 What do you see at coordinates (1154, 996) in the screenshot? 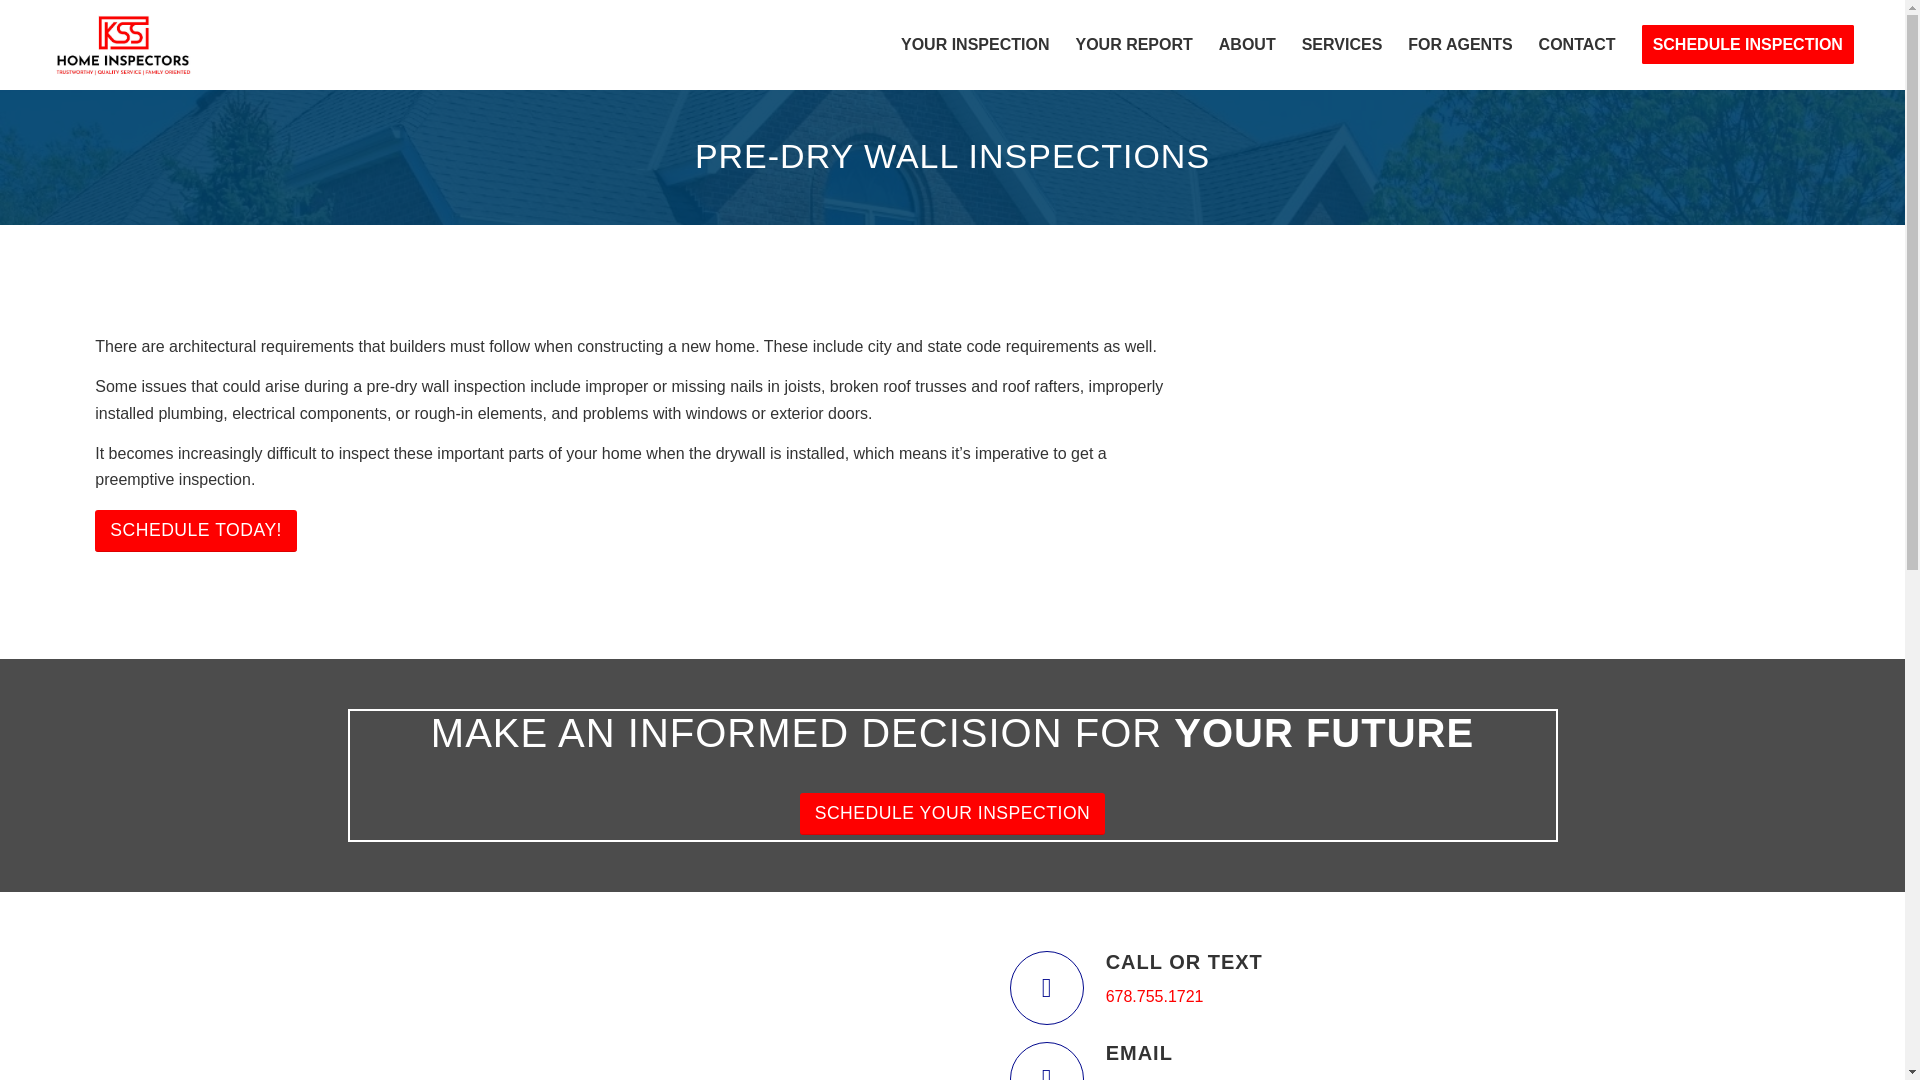
I see `678.755.1721` at bounding box center [1154, 996].